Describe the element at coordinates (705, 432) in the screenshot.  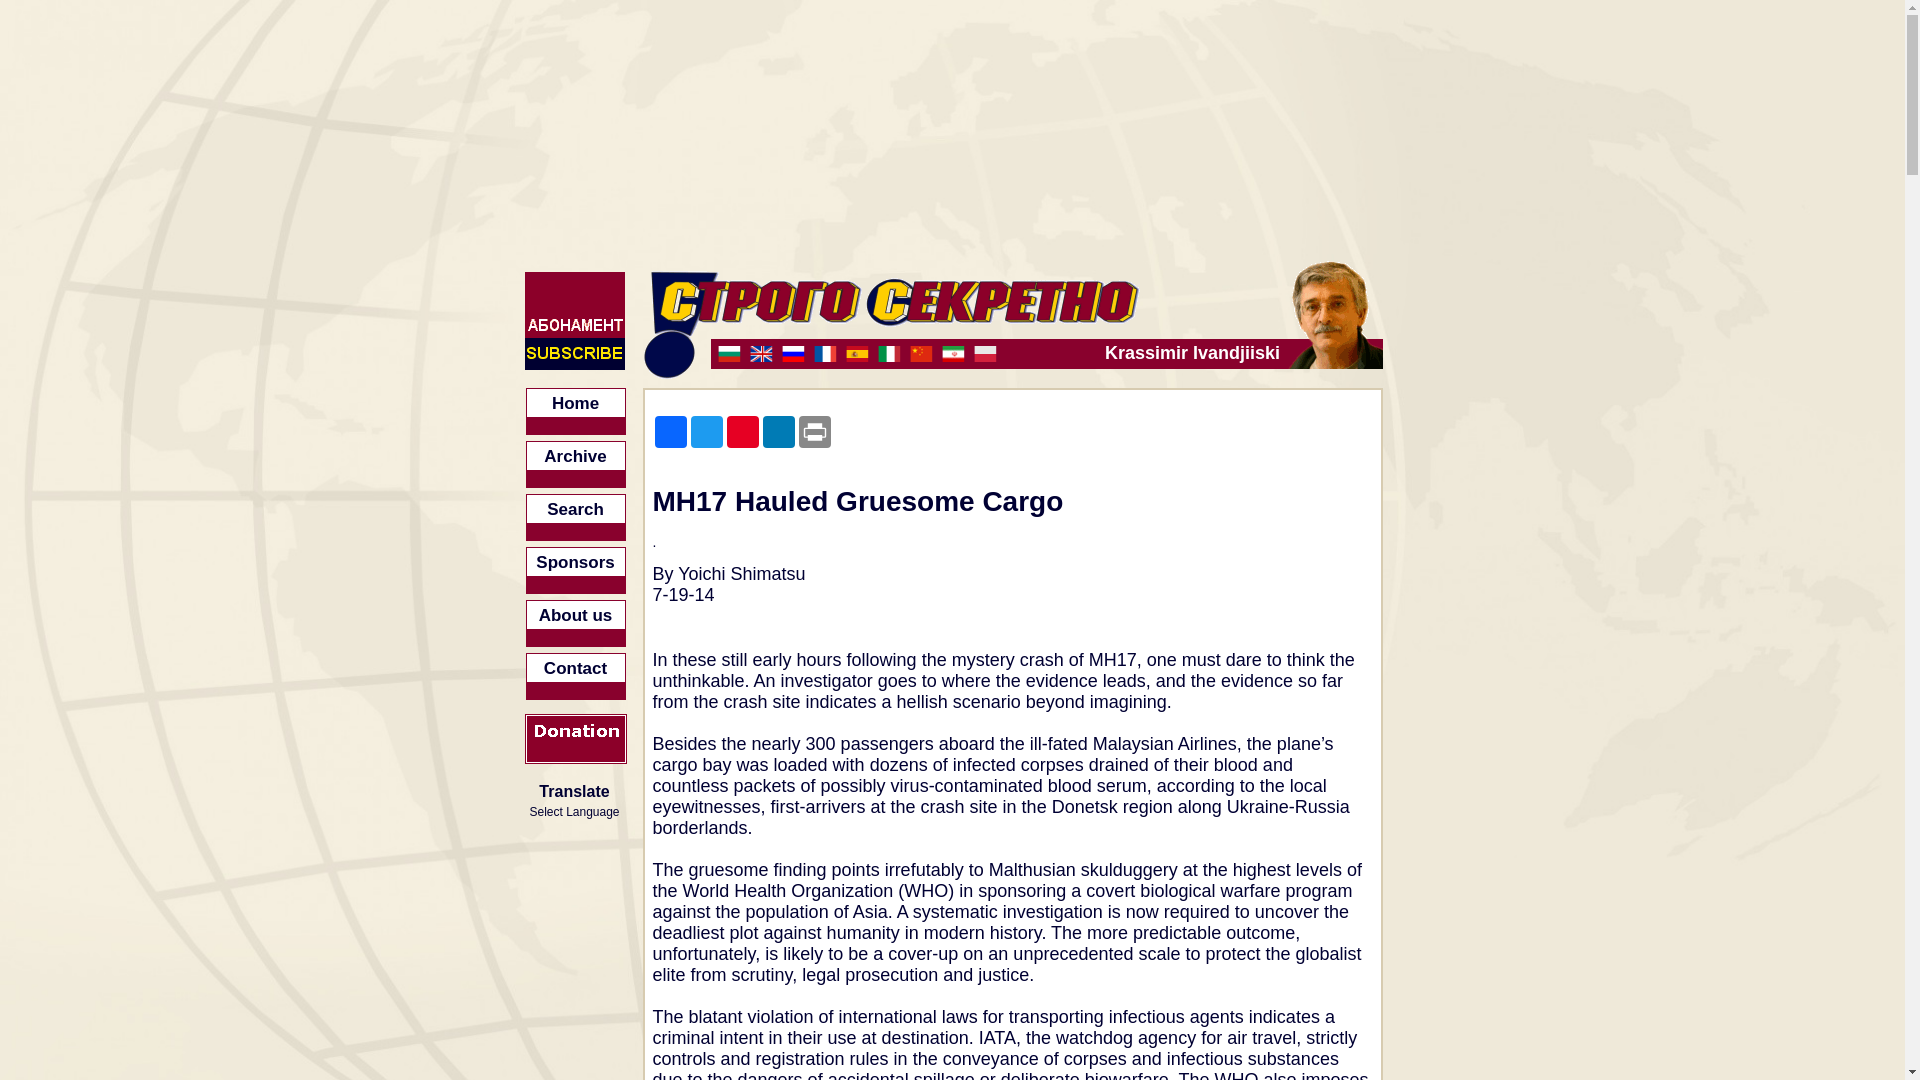
I see `Twitter` at that location.